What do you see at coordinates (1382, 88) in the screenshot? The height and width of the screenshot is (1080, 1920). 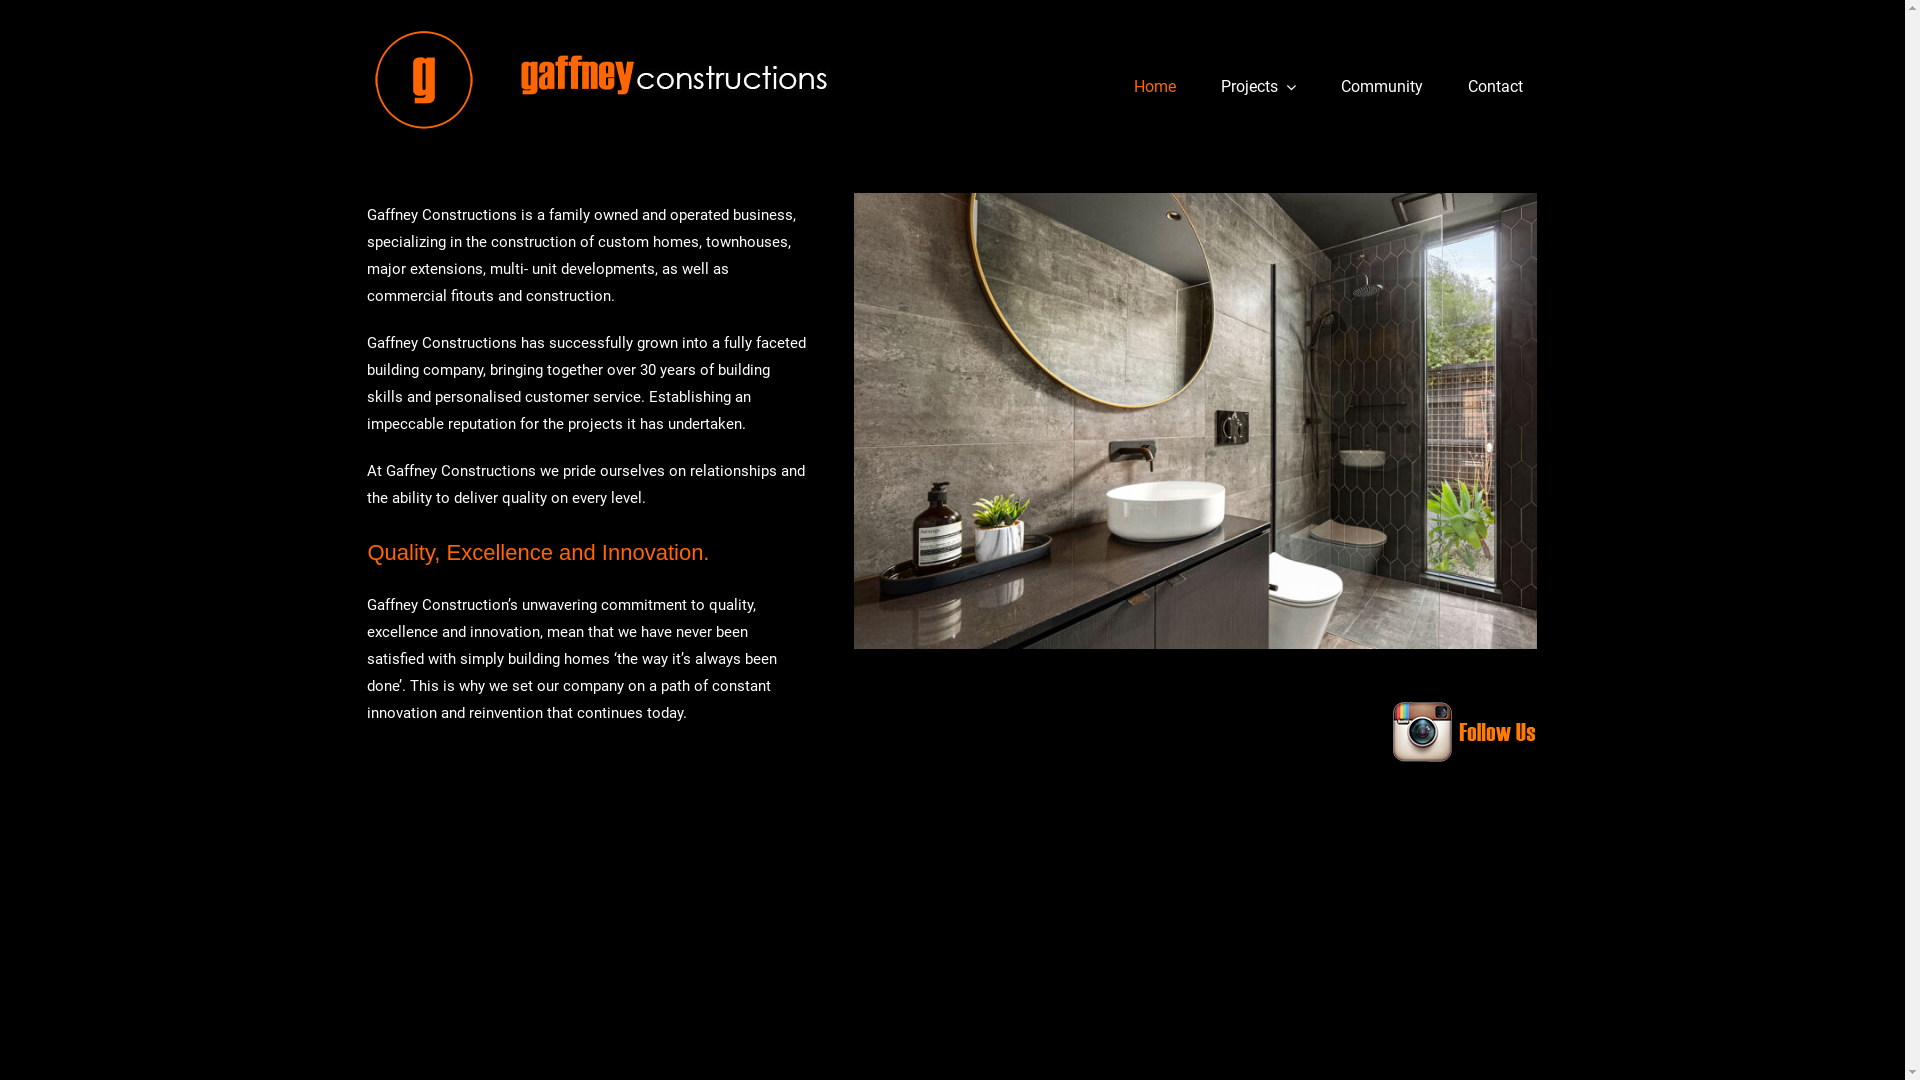 I see `Community` at bounding box center [1382, 88].